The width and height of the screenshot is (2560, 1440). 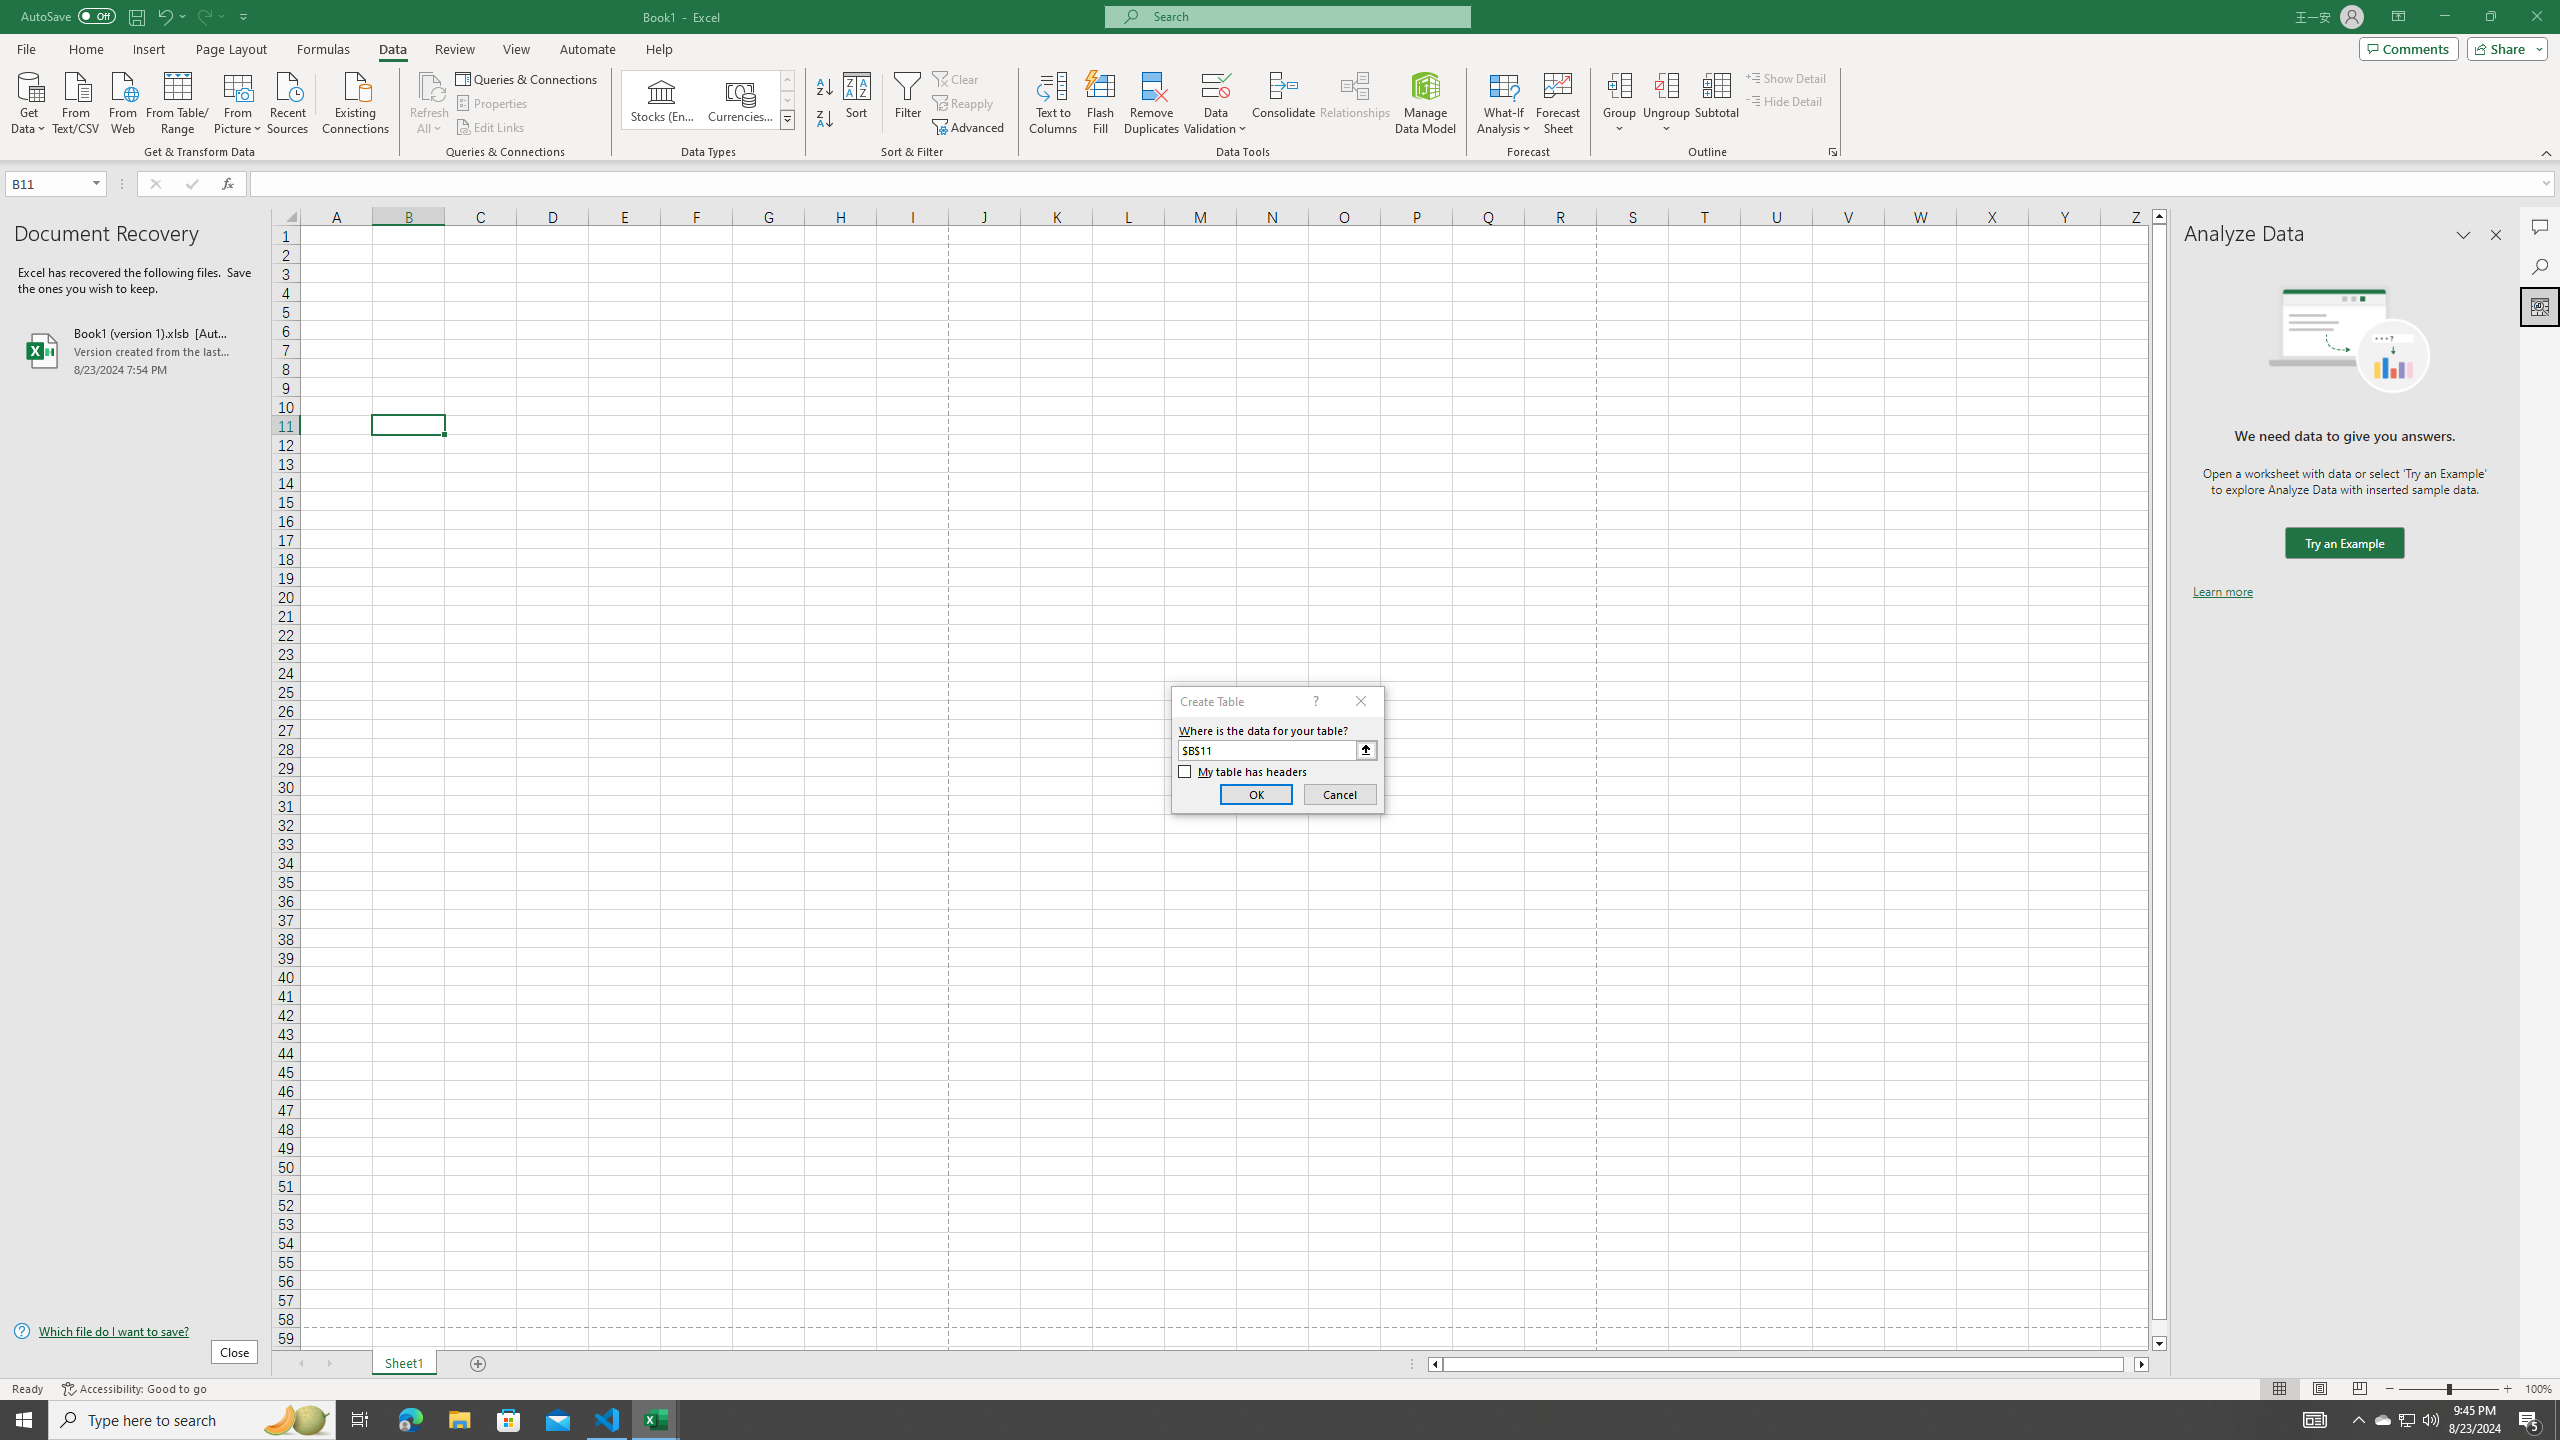 I want to click on AutomationID: ConvertToLinkedEntity, so click(x=708, y=100).